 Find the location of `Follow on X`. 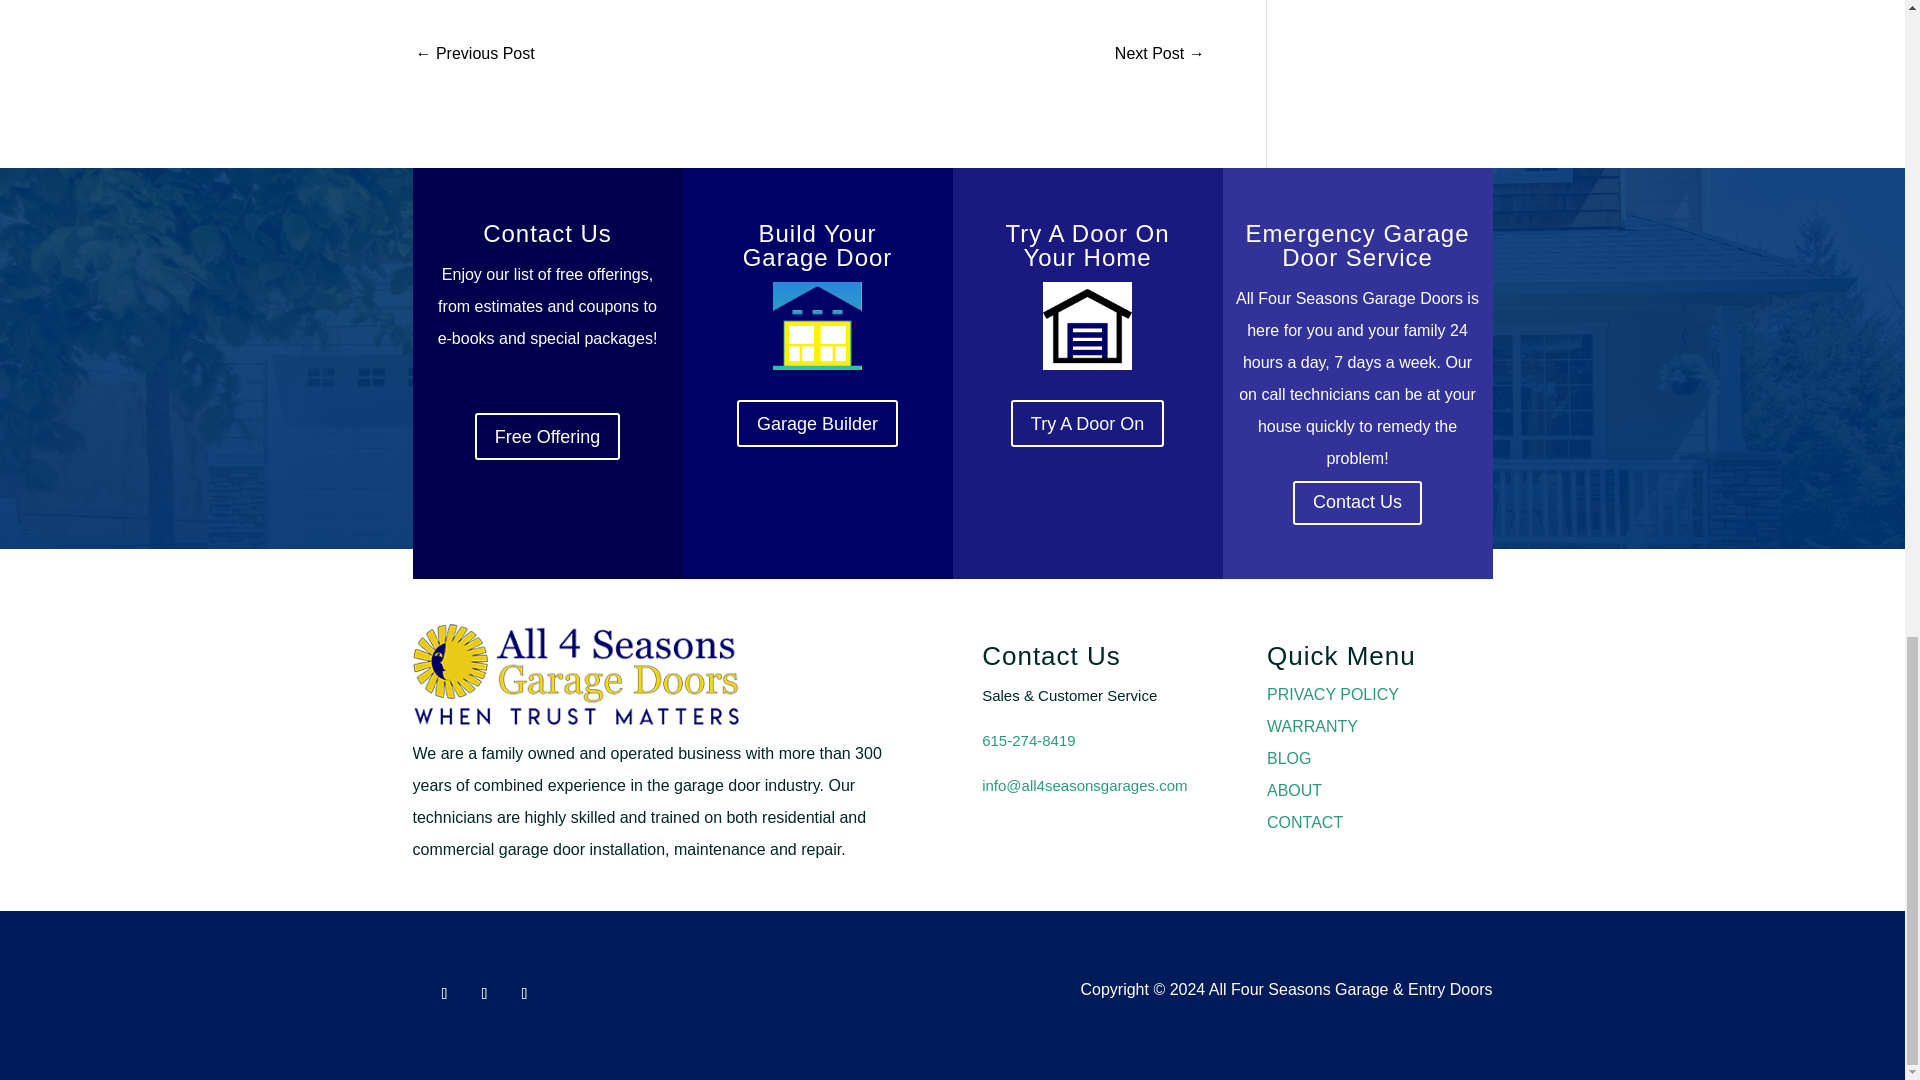

Follow on X is located at coordinates (524, 994).